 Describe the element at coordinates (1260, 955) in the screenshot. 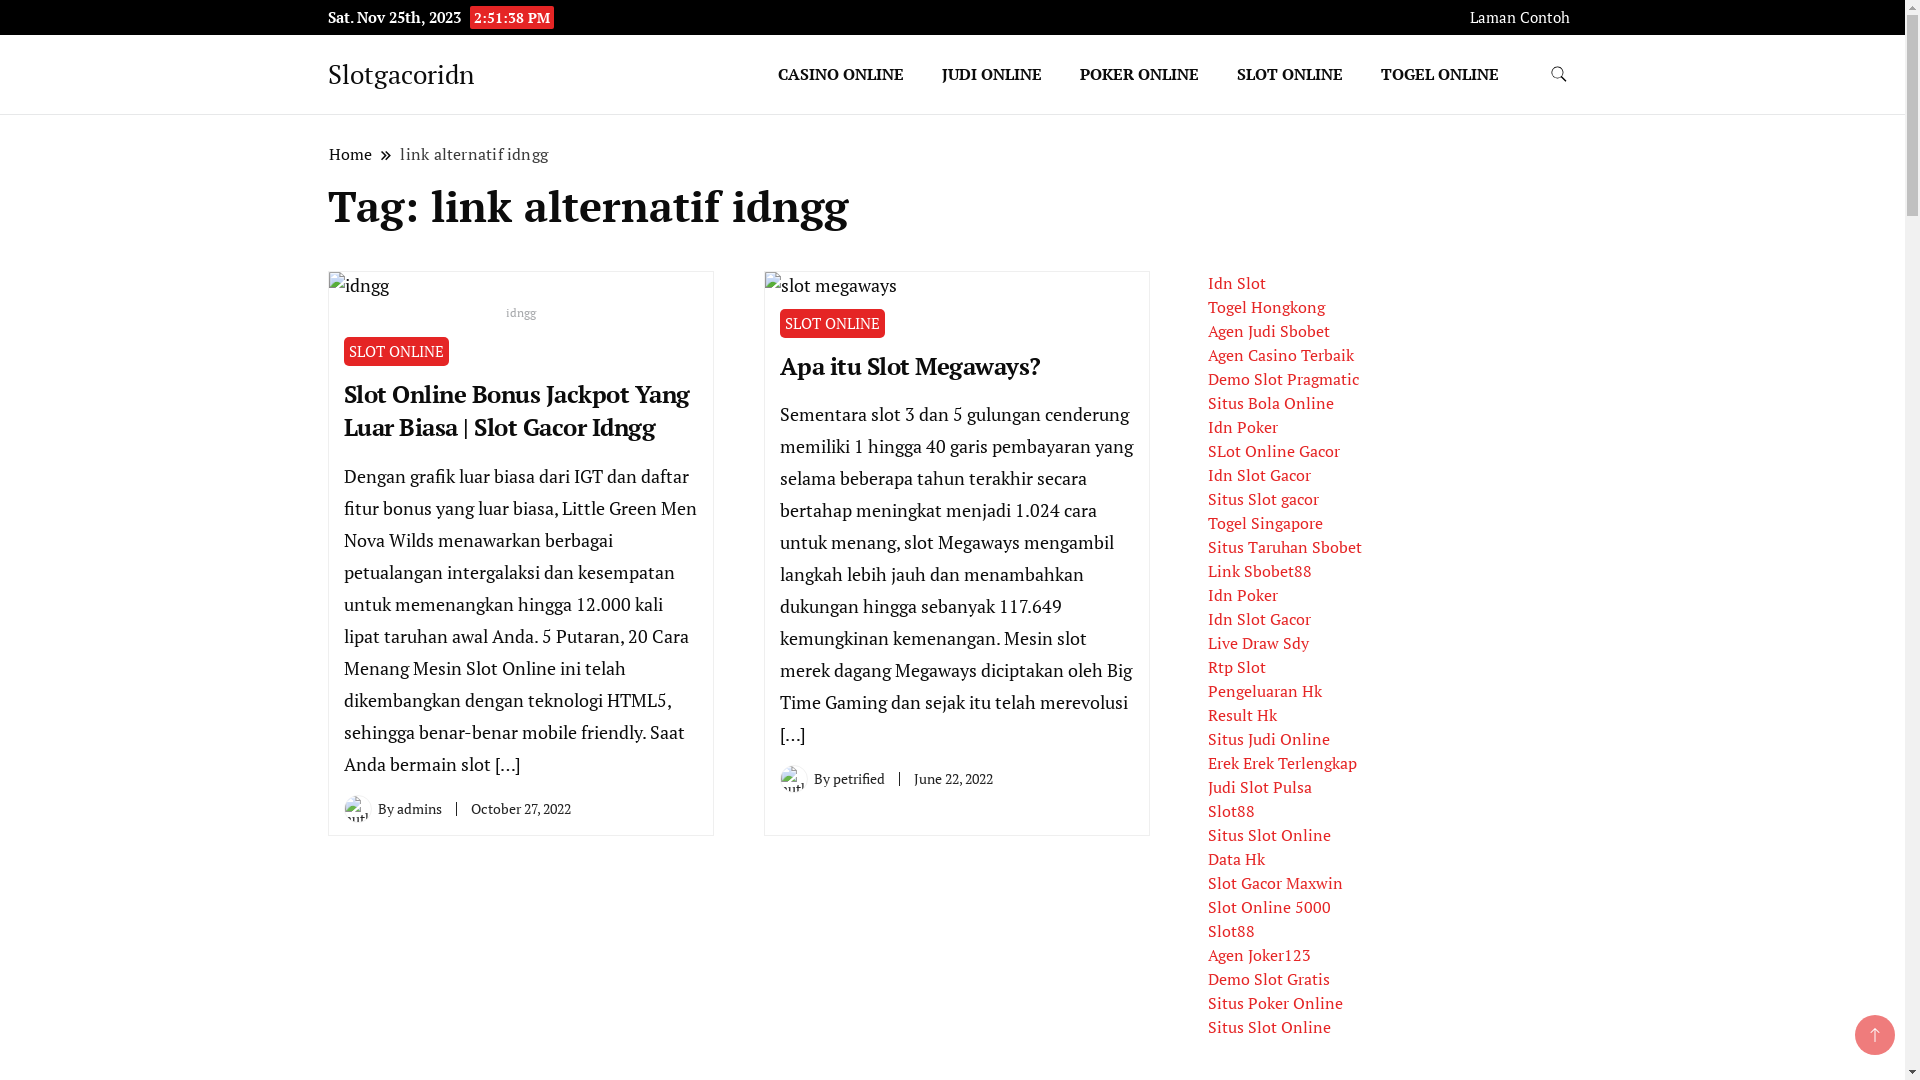

I see `Agen Joker123` at that location.